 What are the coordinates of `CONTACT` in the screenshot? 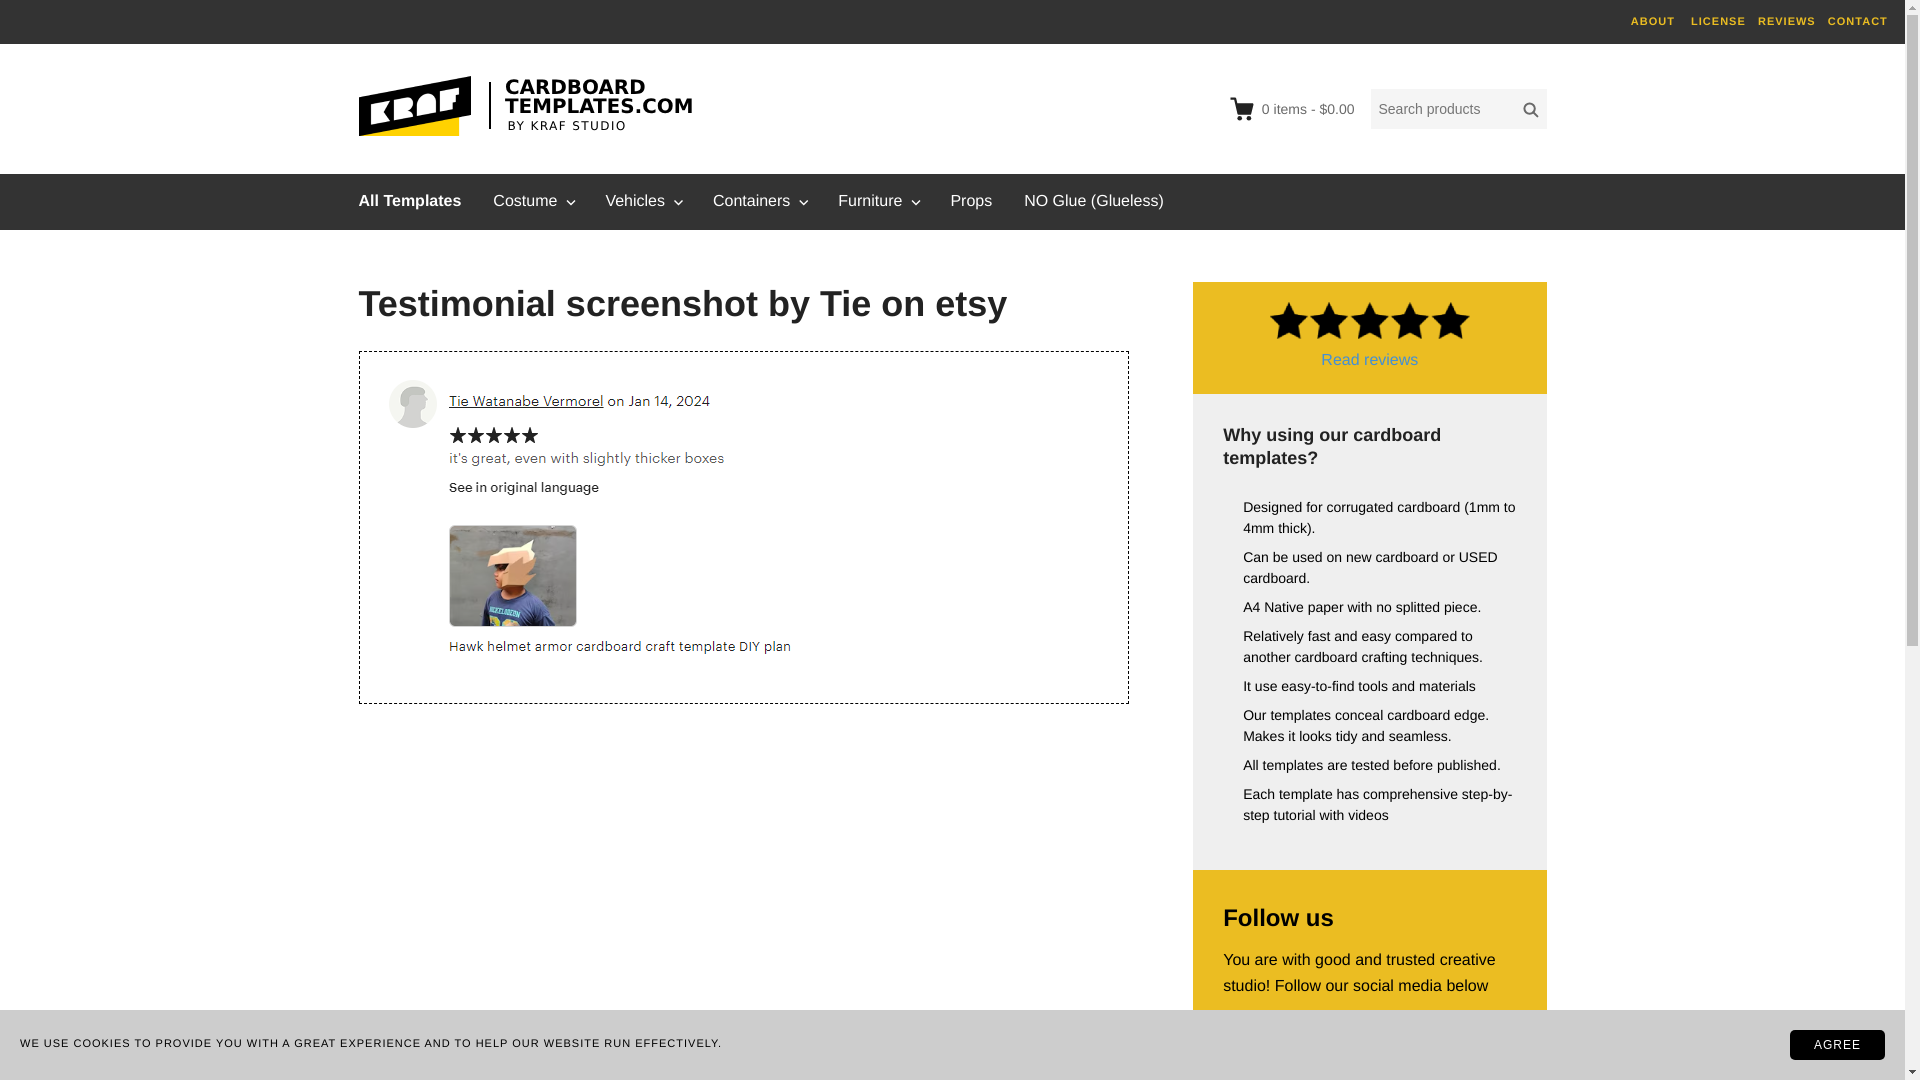 It's located at (1857, 22).